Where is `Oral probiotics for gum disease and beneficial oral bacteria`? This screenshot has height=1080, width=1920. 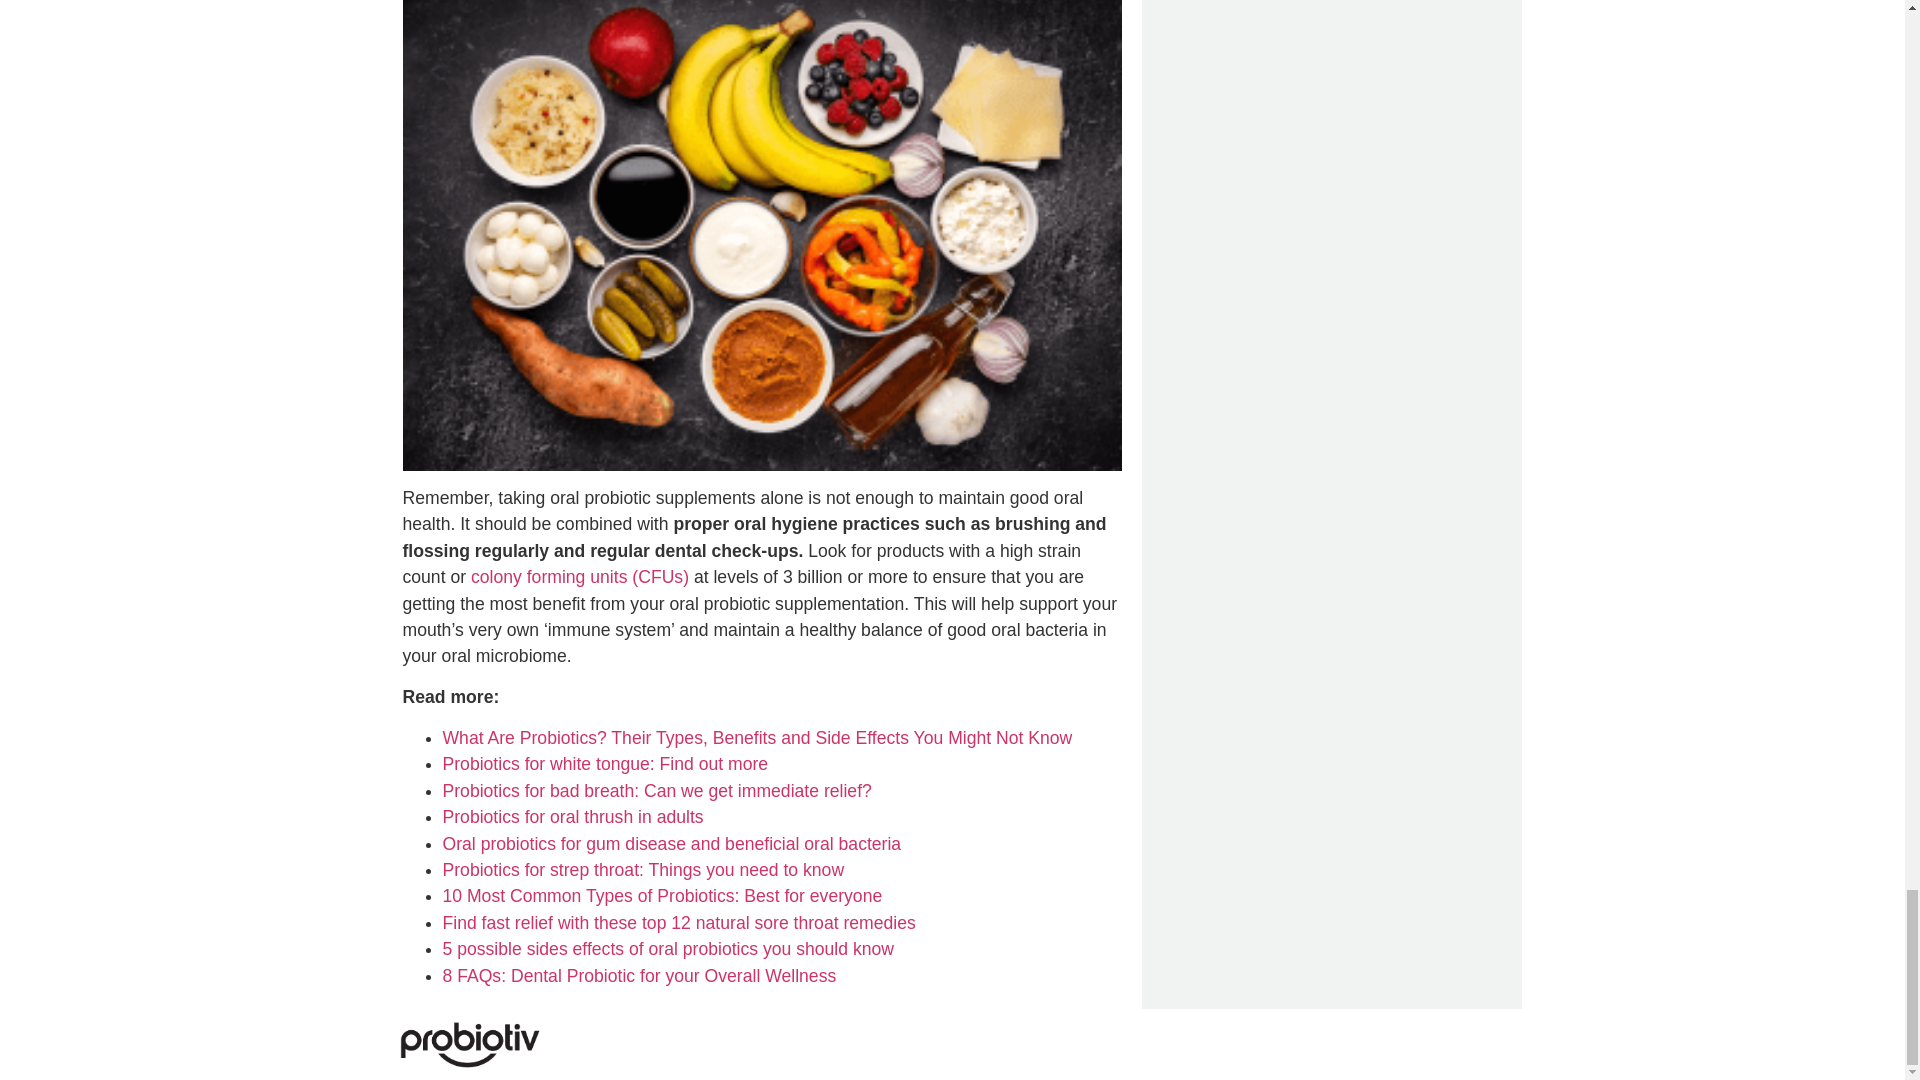 Oral probiotics for gum disease and beneficial oral bacteria is located at coordinates (670, 844).